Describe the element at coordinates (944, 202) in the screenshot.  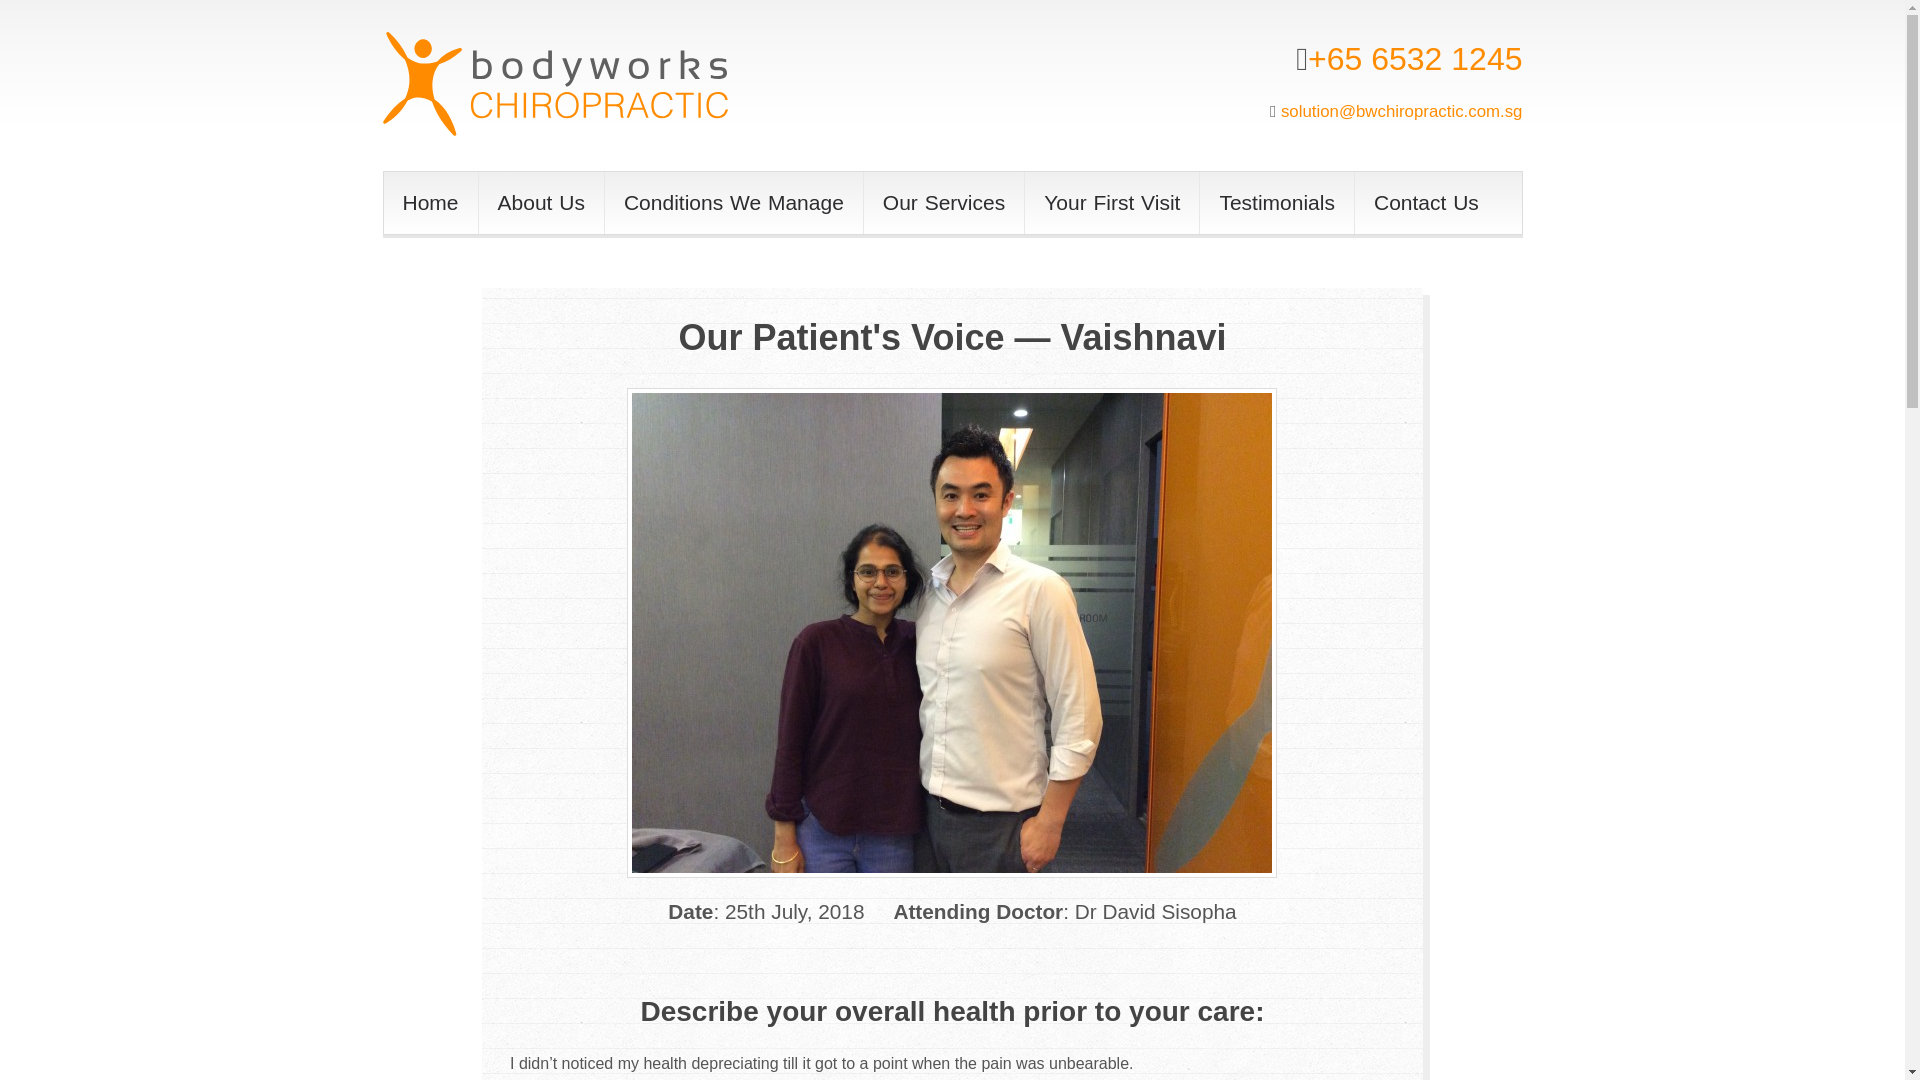
I see `Our Services` at that location.